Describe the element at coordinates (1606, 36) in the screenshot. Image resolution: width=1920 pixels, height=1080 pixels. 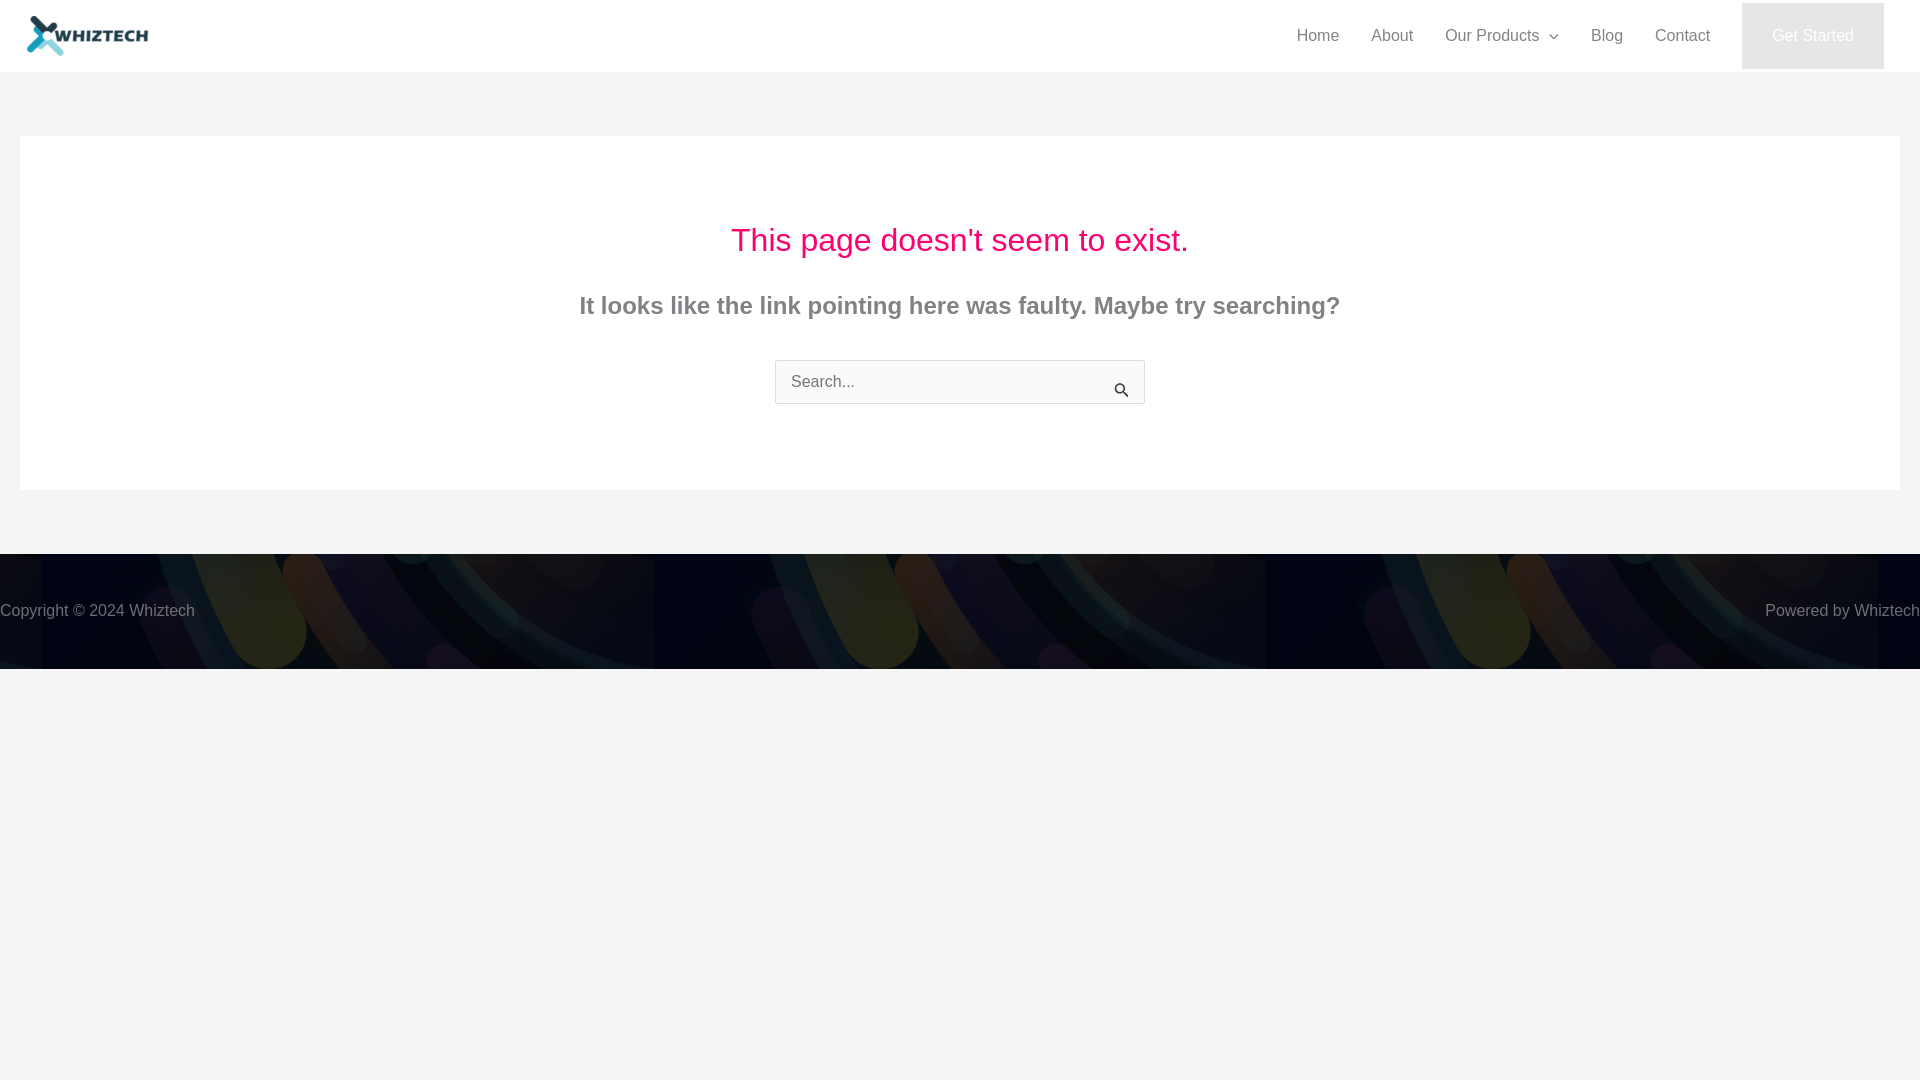
I see `Blog` at that location.